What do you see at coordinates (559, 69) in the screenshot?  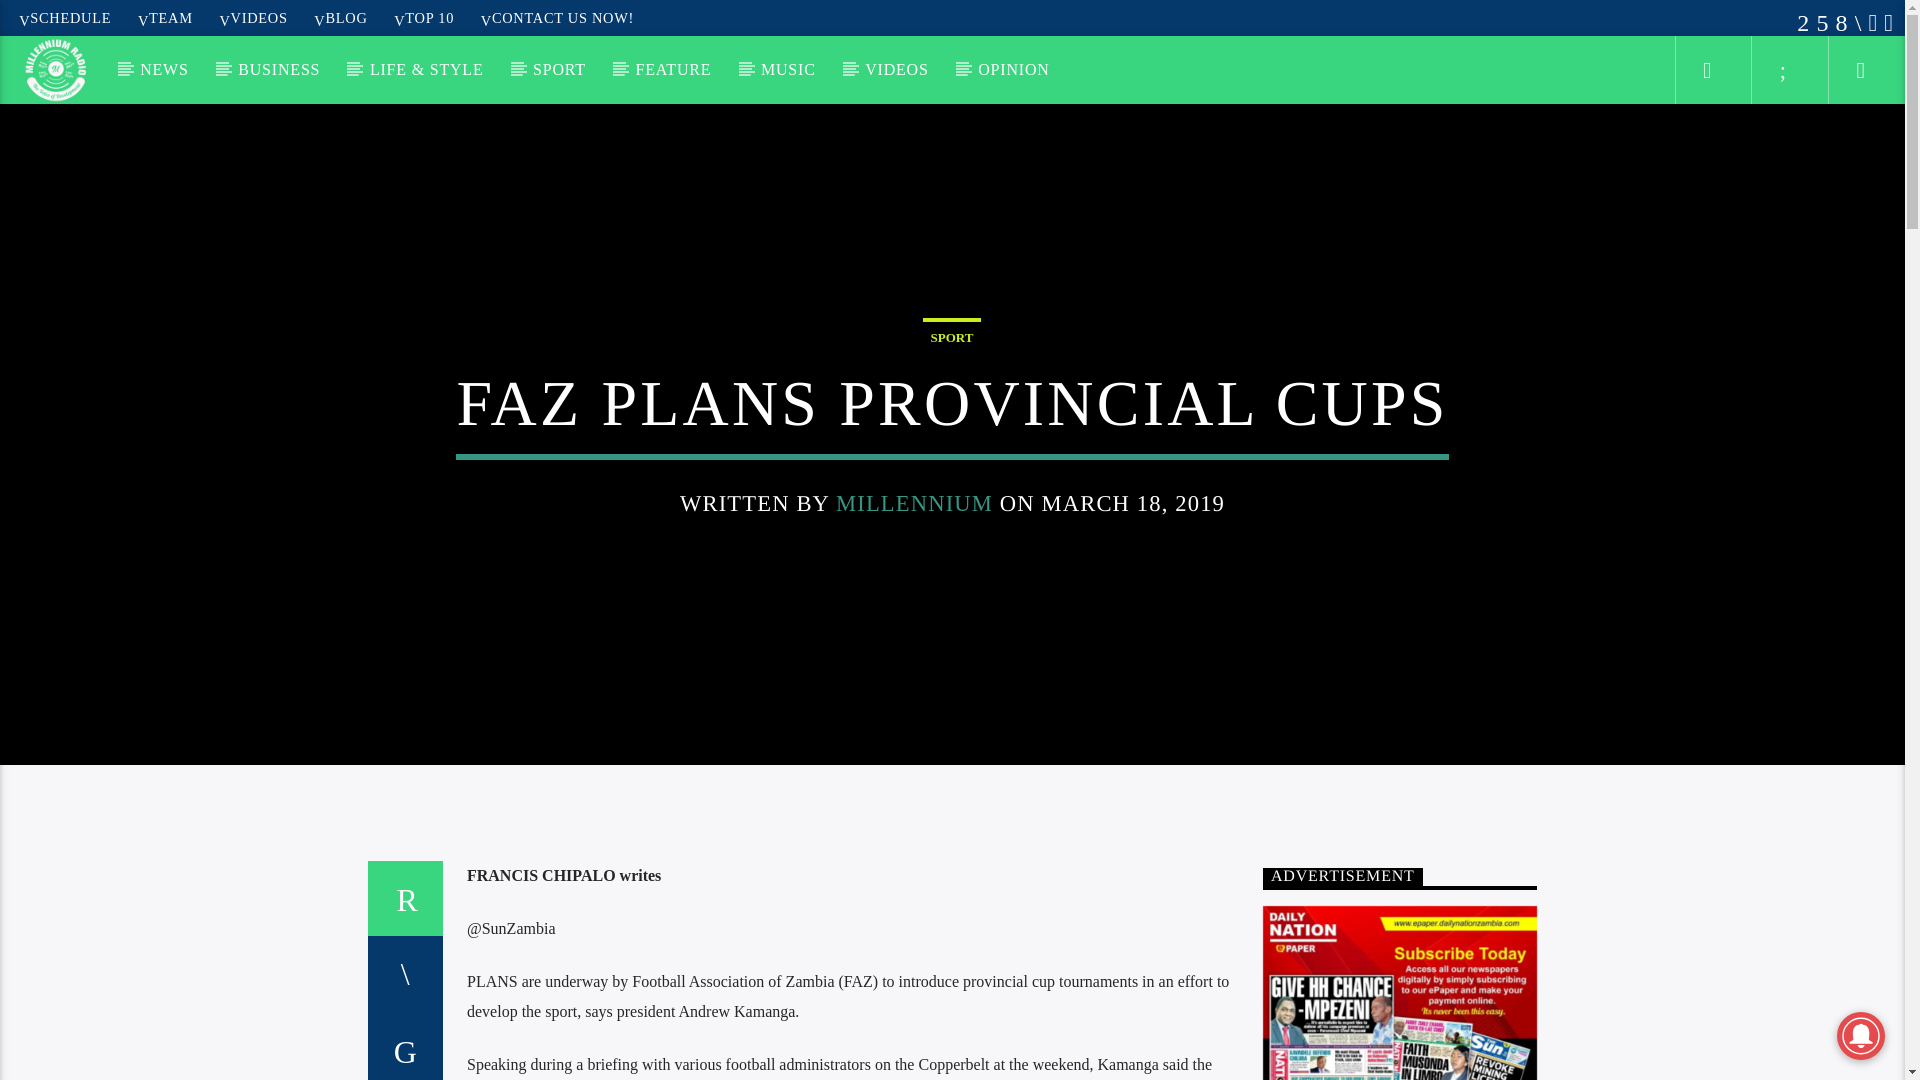 I see `SPORT` at bounding box center [559, 69].